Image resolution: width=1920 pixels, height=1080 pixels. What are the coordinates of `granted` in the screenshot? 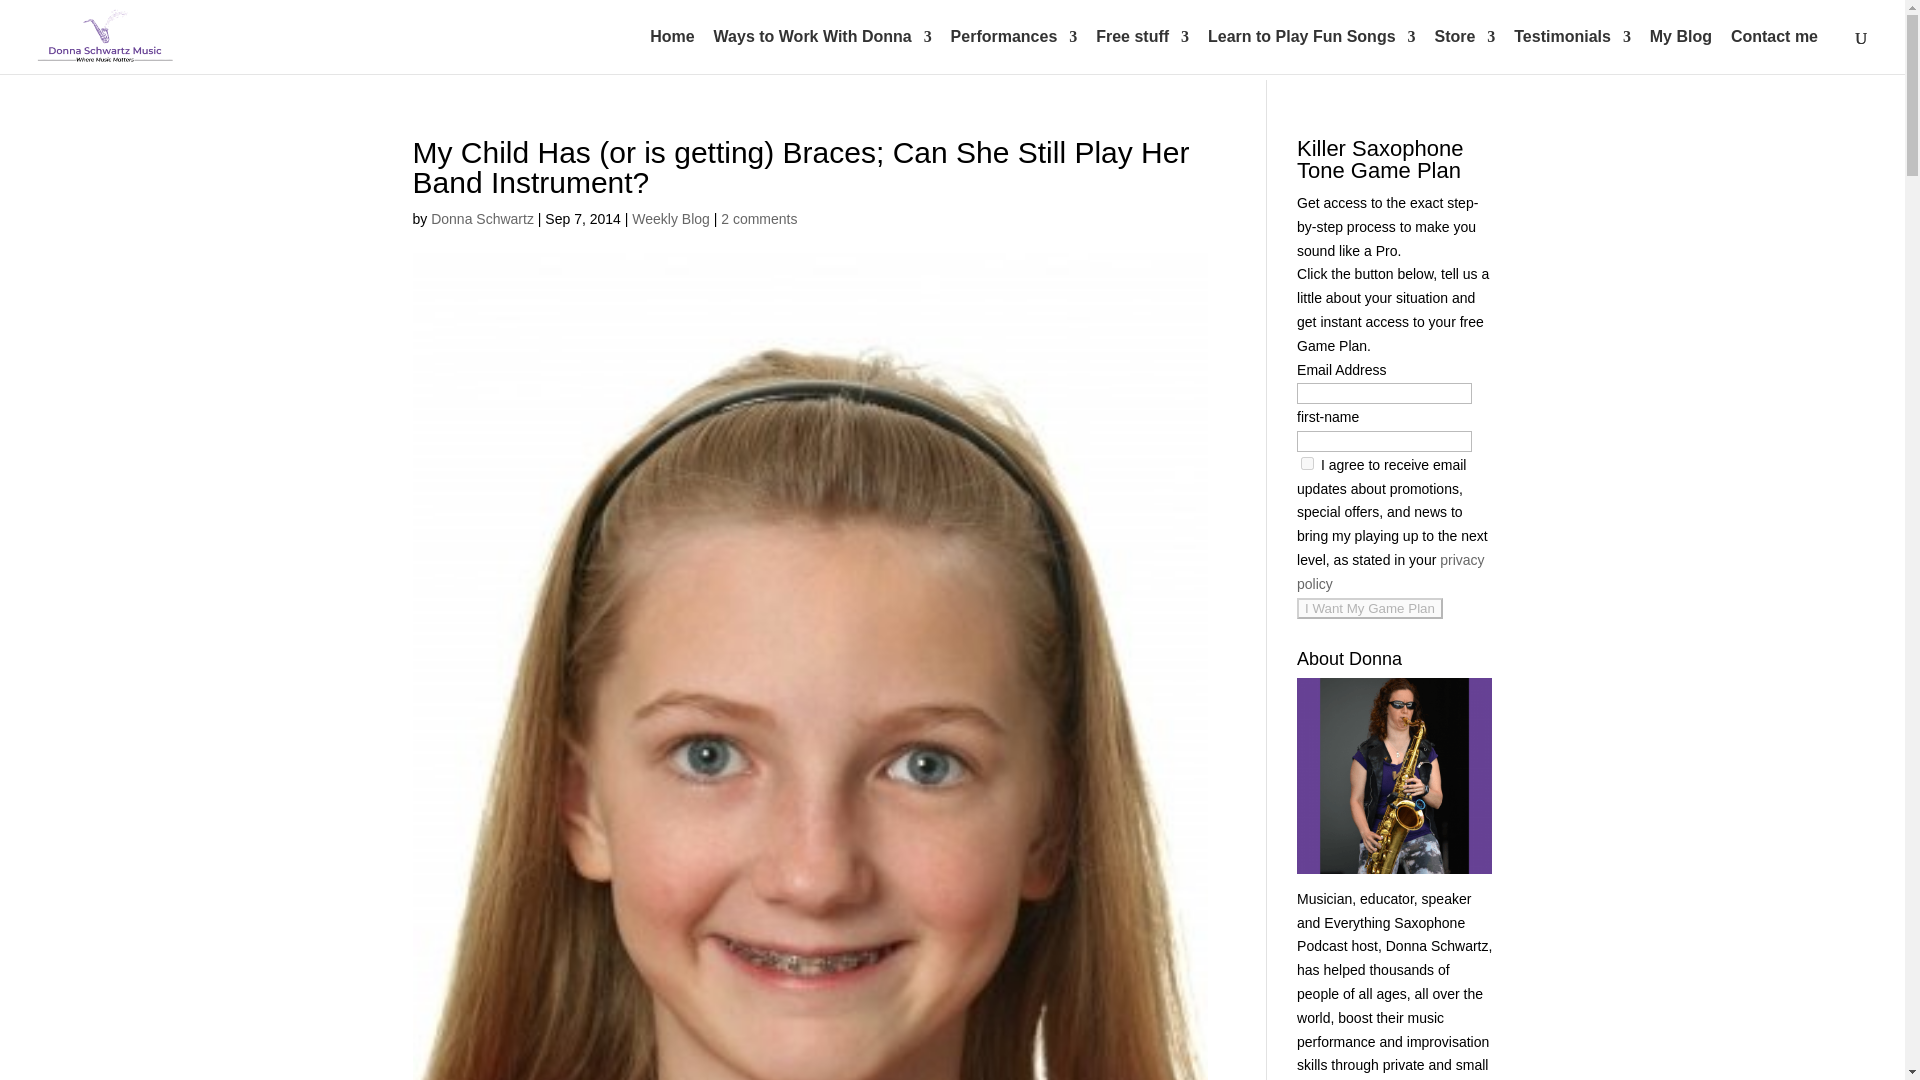 It's located at (1307, 462).